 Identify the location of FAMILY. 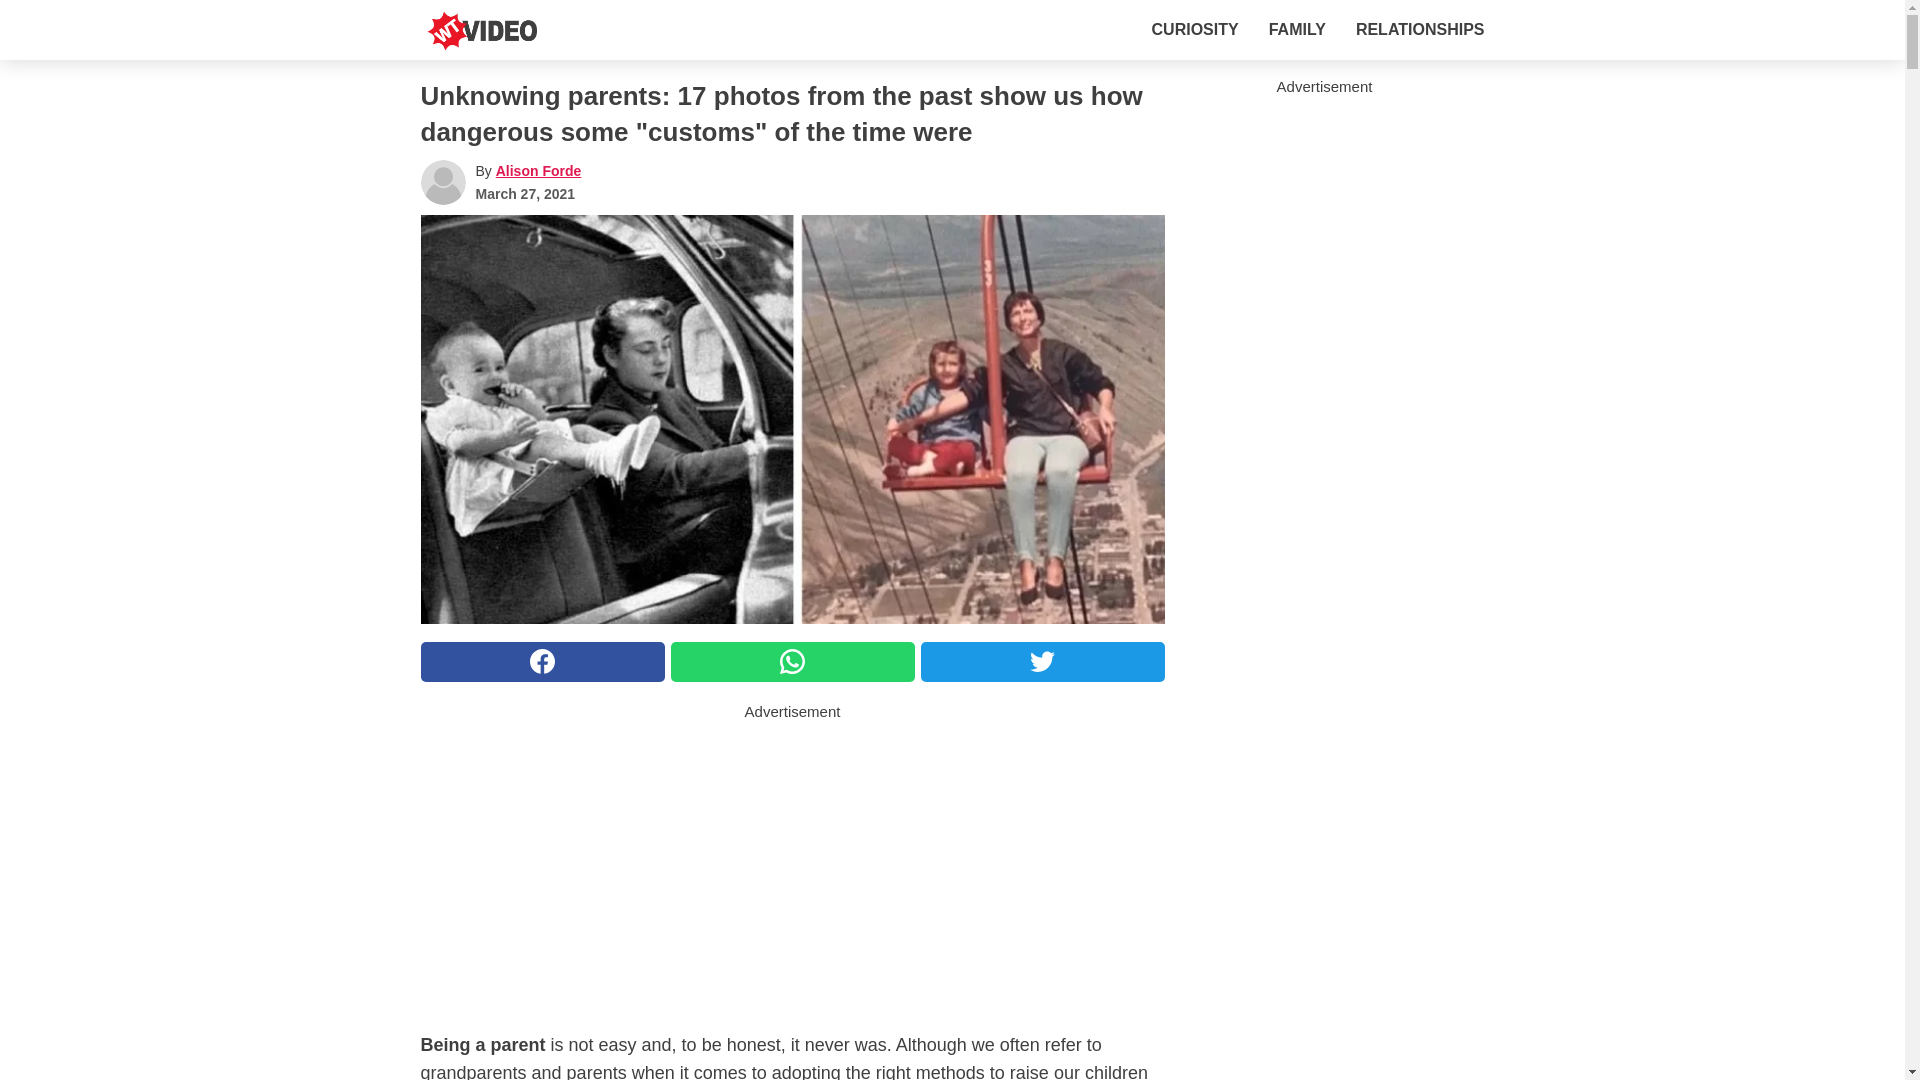
(1298, 29).